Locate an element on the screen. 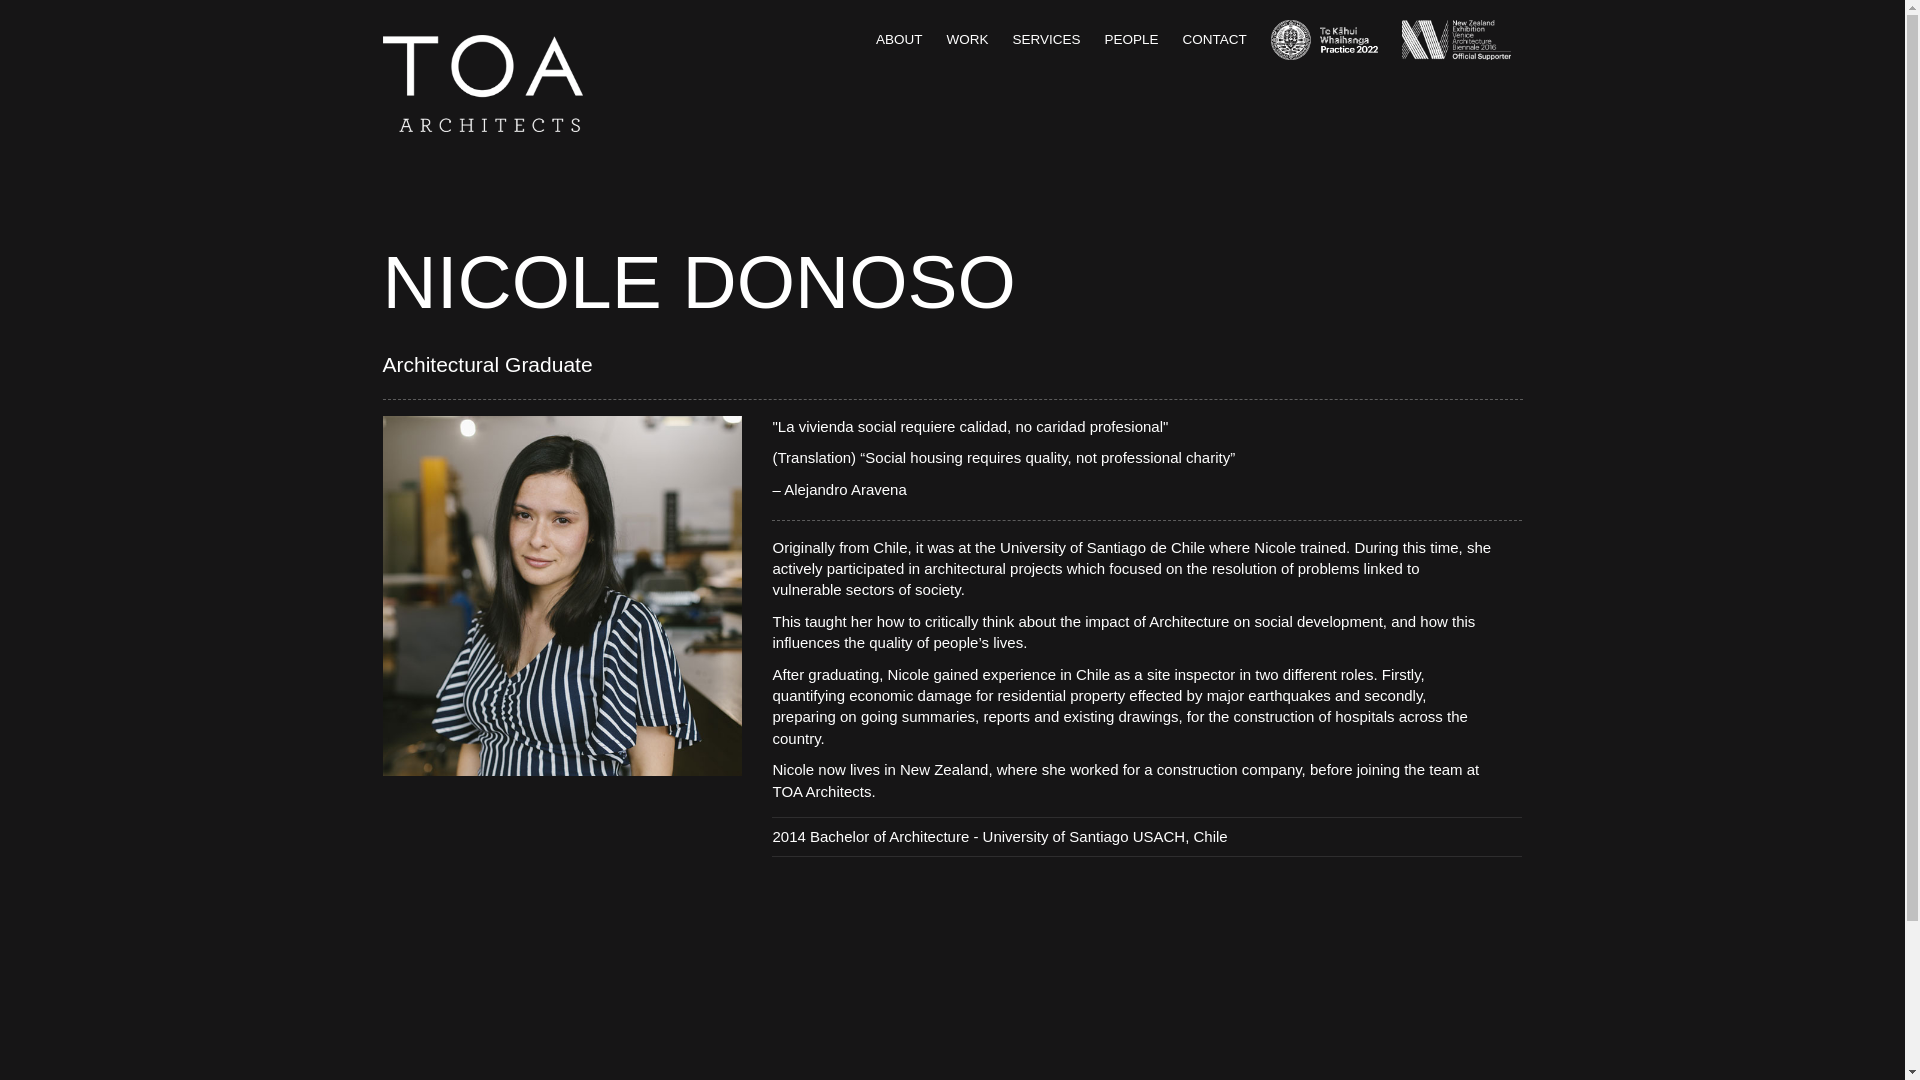 This screenshot has height=1080, width=1920. PEOPLE is located at coordinates (1132, 39).